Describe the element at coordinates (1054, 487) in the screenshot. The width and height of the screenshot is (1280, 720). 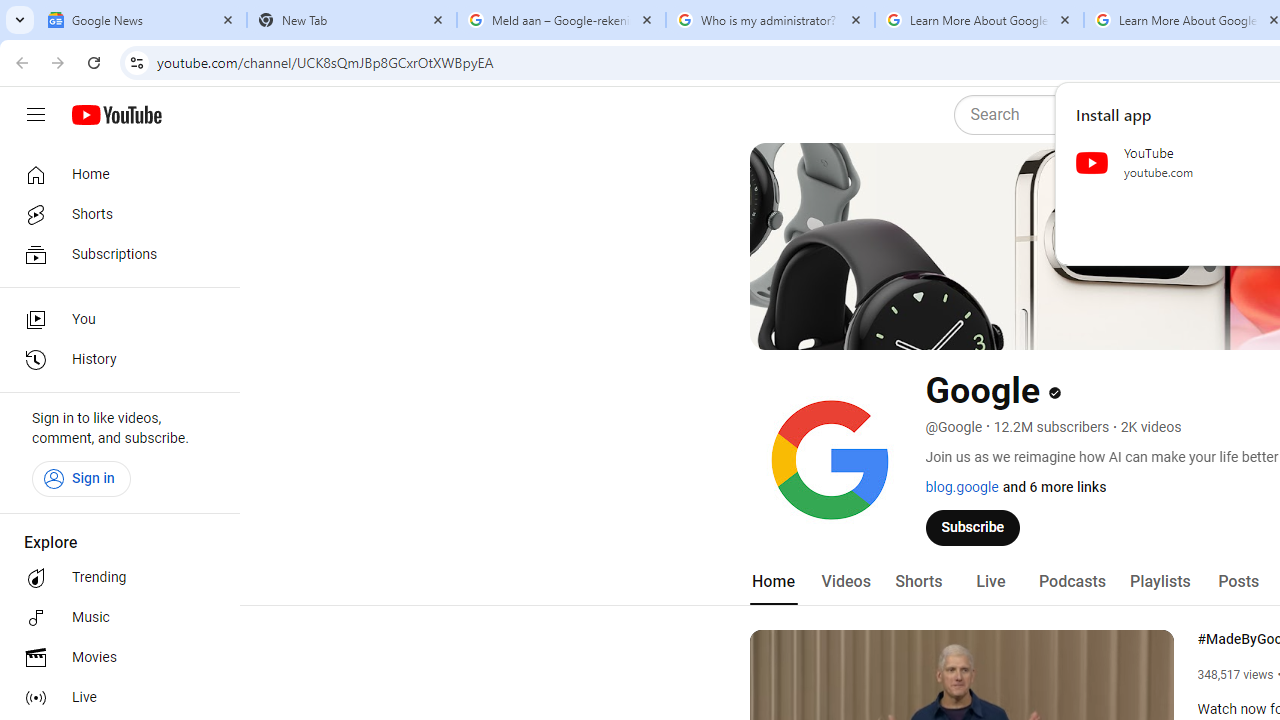
I see `and 6 more links` at that location.